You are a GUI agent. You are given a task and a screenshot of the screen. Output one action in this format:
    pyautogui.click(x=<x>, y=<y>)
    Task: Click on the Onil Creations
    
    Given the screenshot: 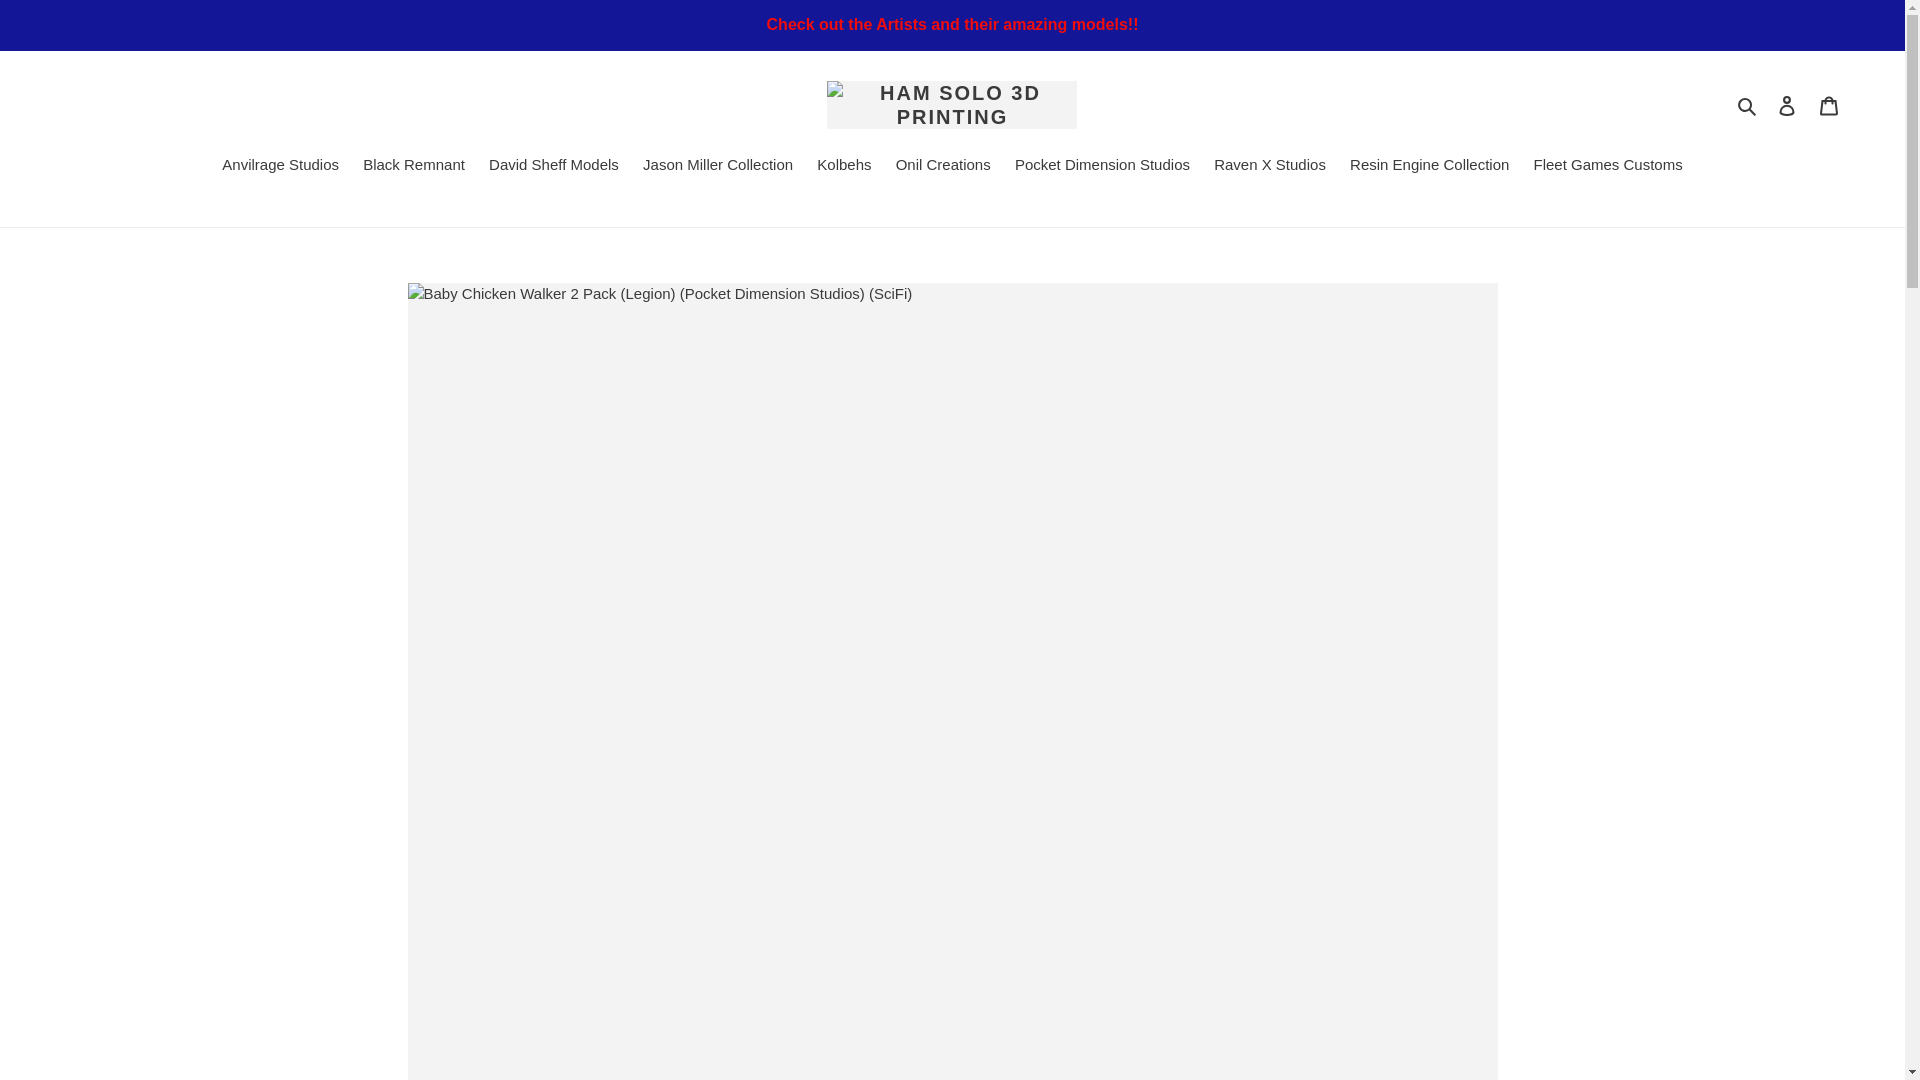 What is the action you would take?
    pyautogui.click(x=942, y=167)
    